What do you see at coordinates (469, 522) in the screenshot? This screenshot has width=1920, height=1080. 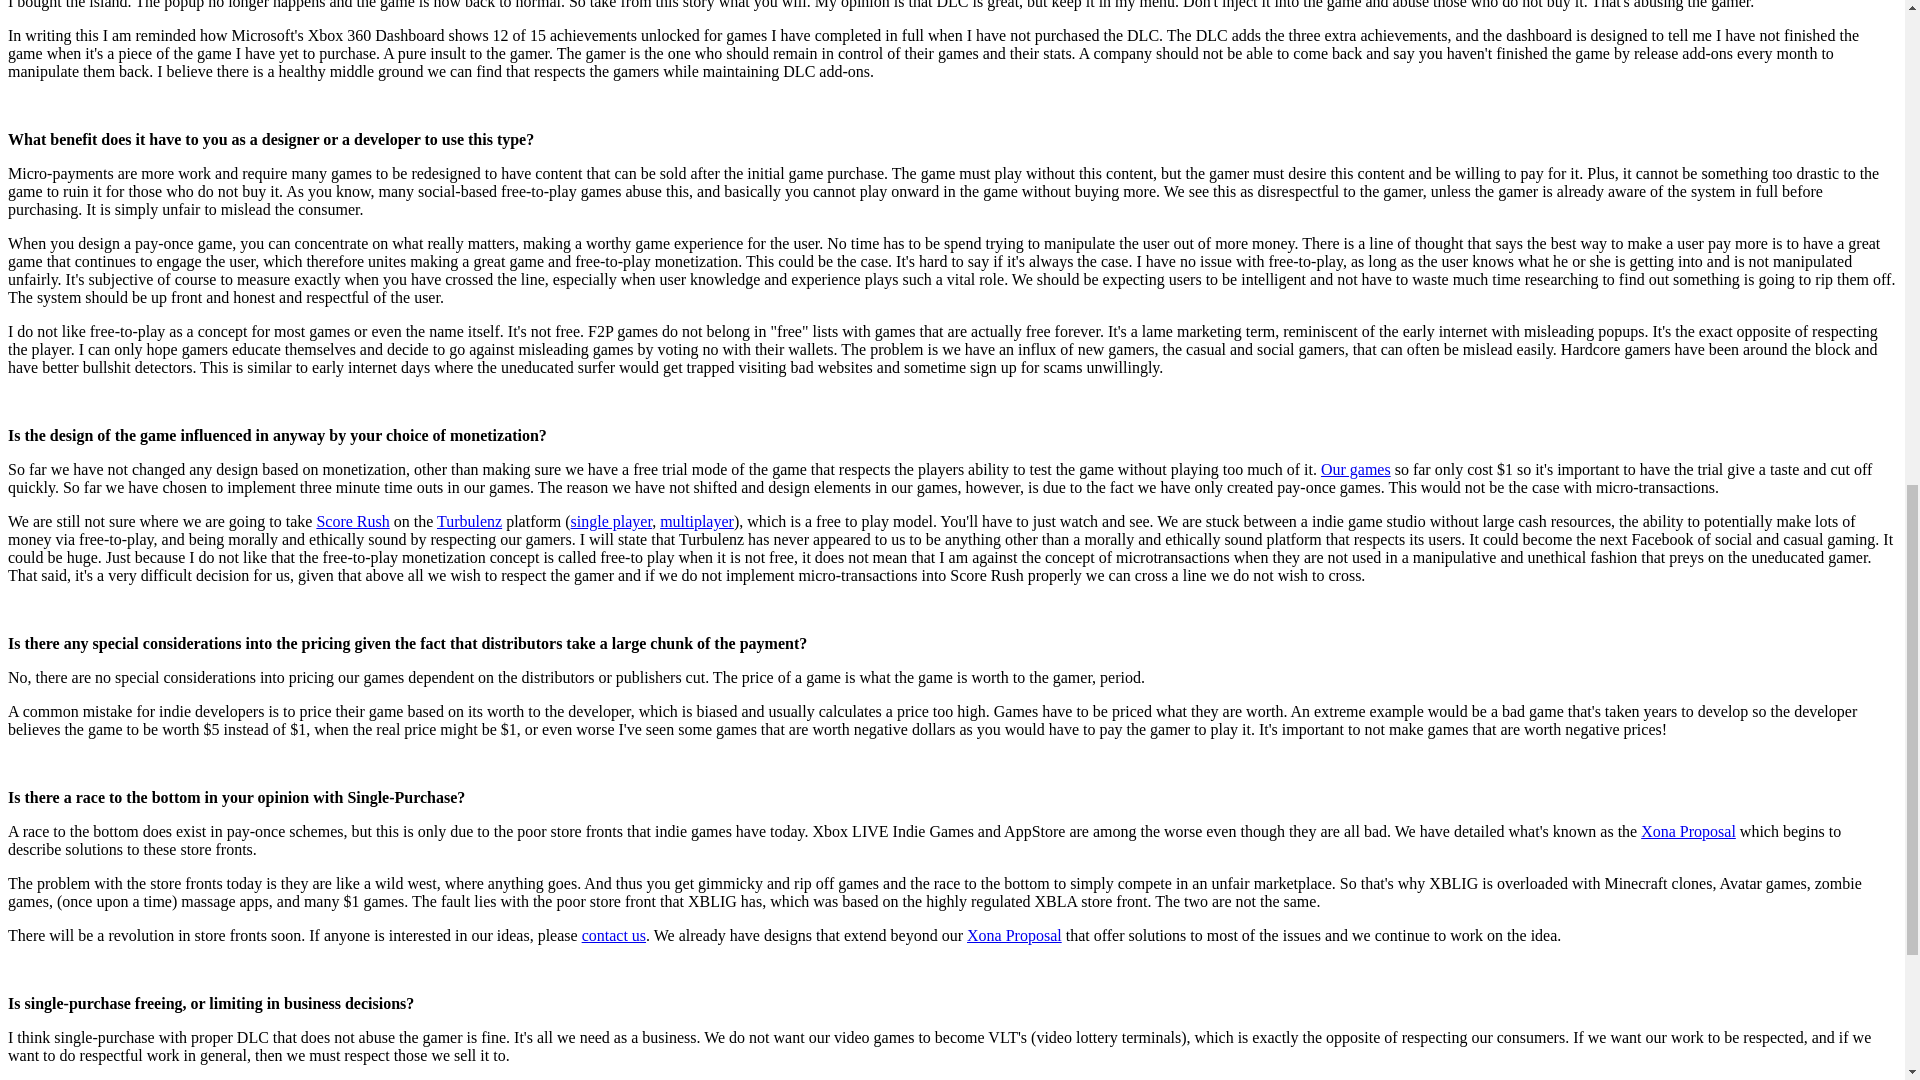 I see `Turbulenz` at bounding box center [469, 522].